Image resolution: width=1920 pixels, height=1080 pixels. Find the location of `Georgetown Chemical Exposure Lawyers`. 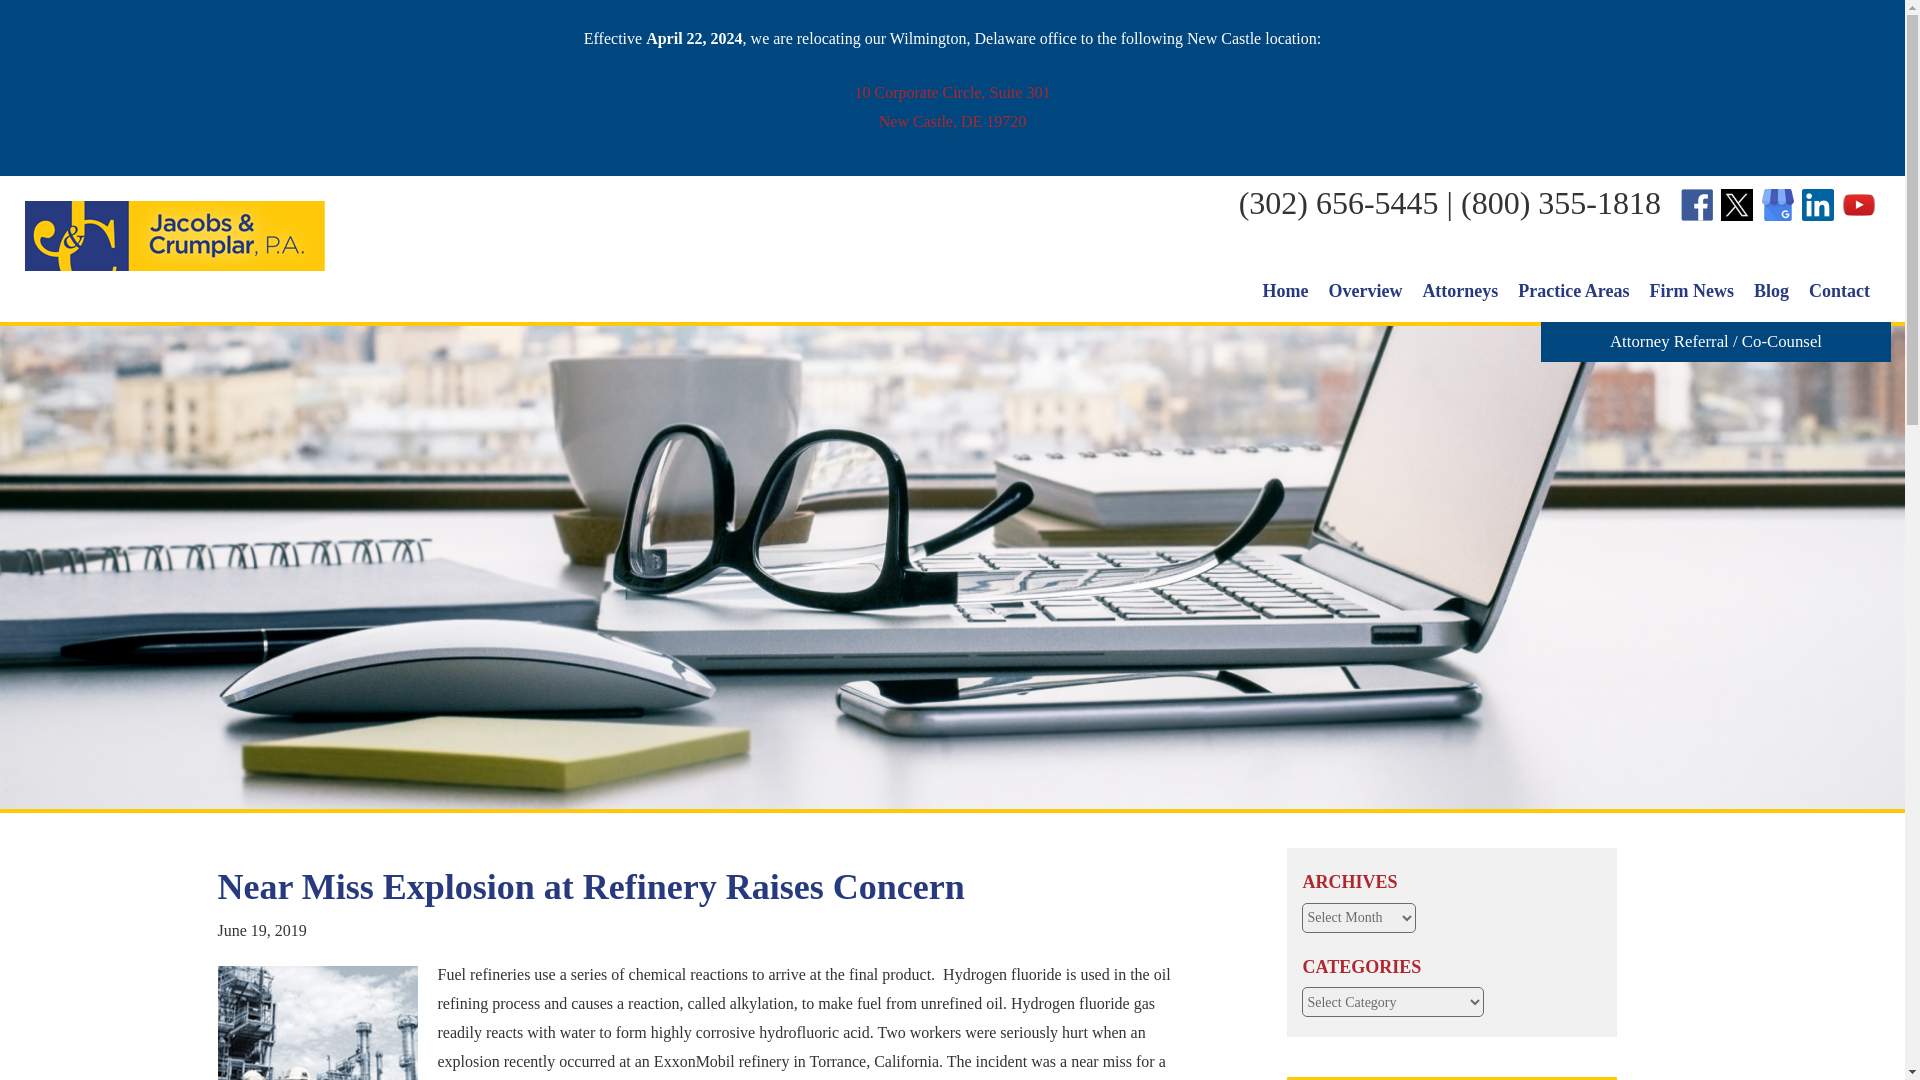

Georgetown Chemical Exposure Lawyers is located at coordinates (952, 106).